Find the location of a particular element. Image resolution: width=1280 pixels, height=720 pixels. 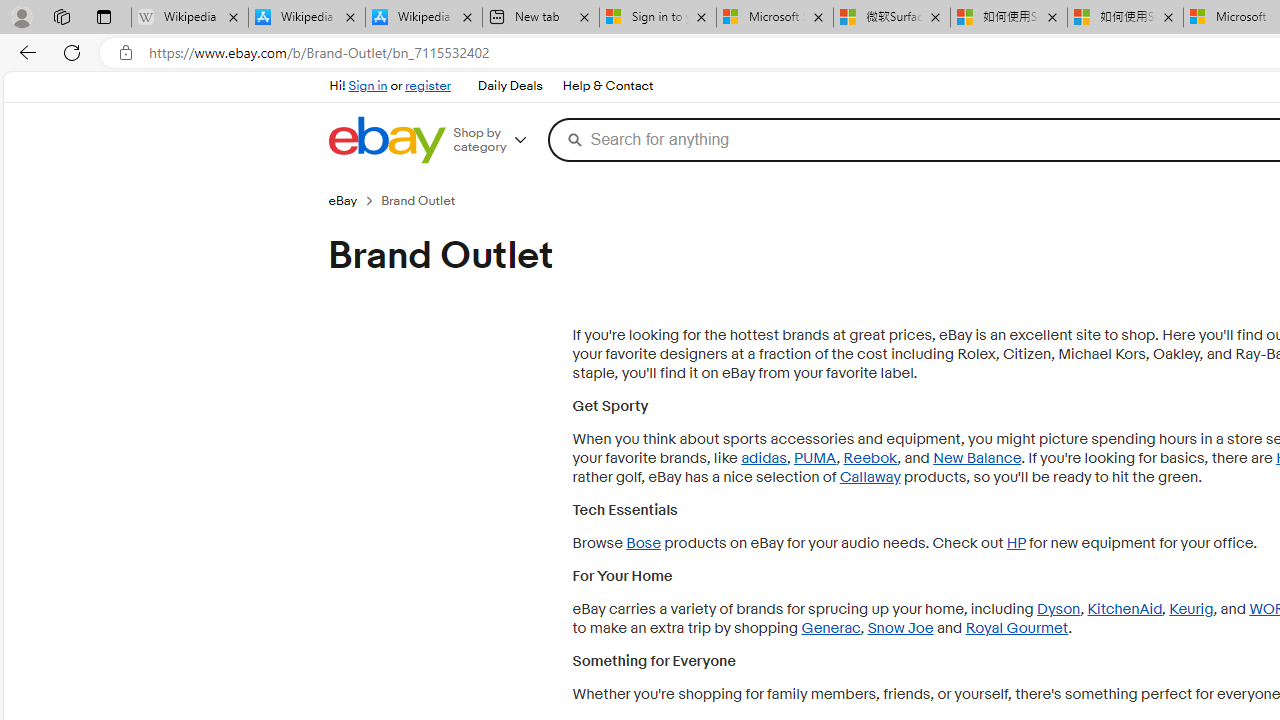

eBay is located at coordinates (342, 200).